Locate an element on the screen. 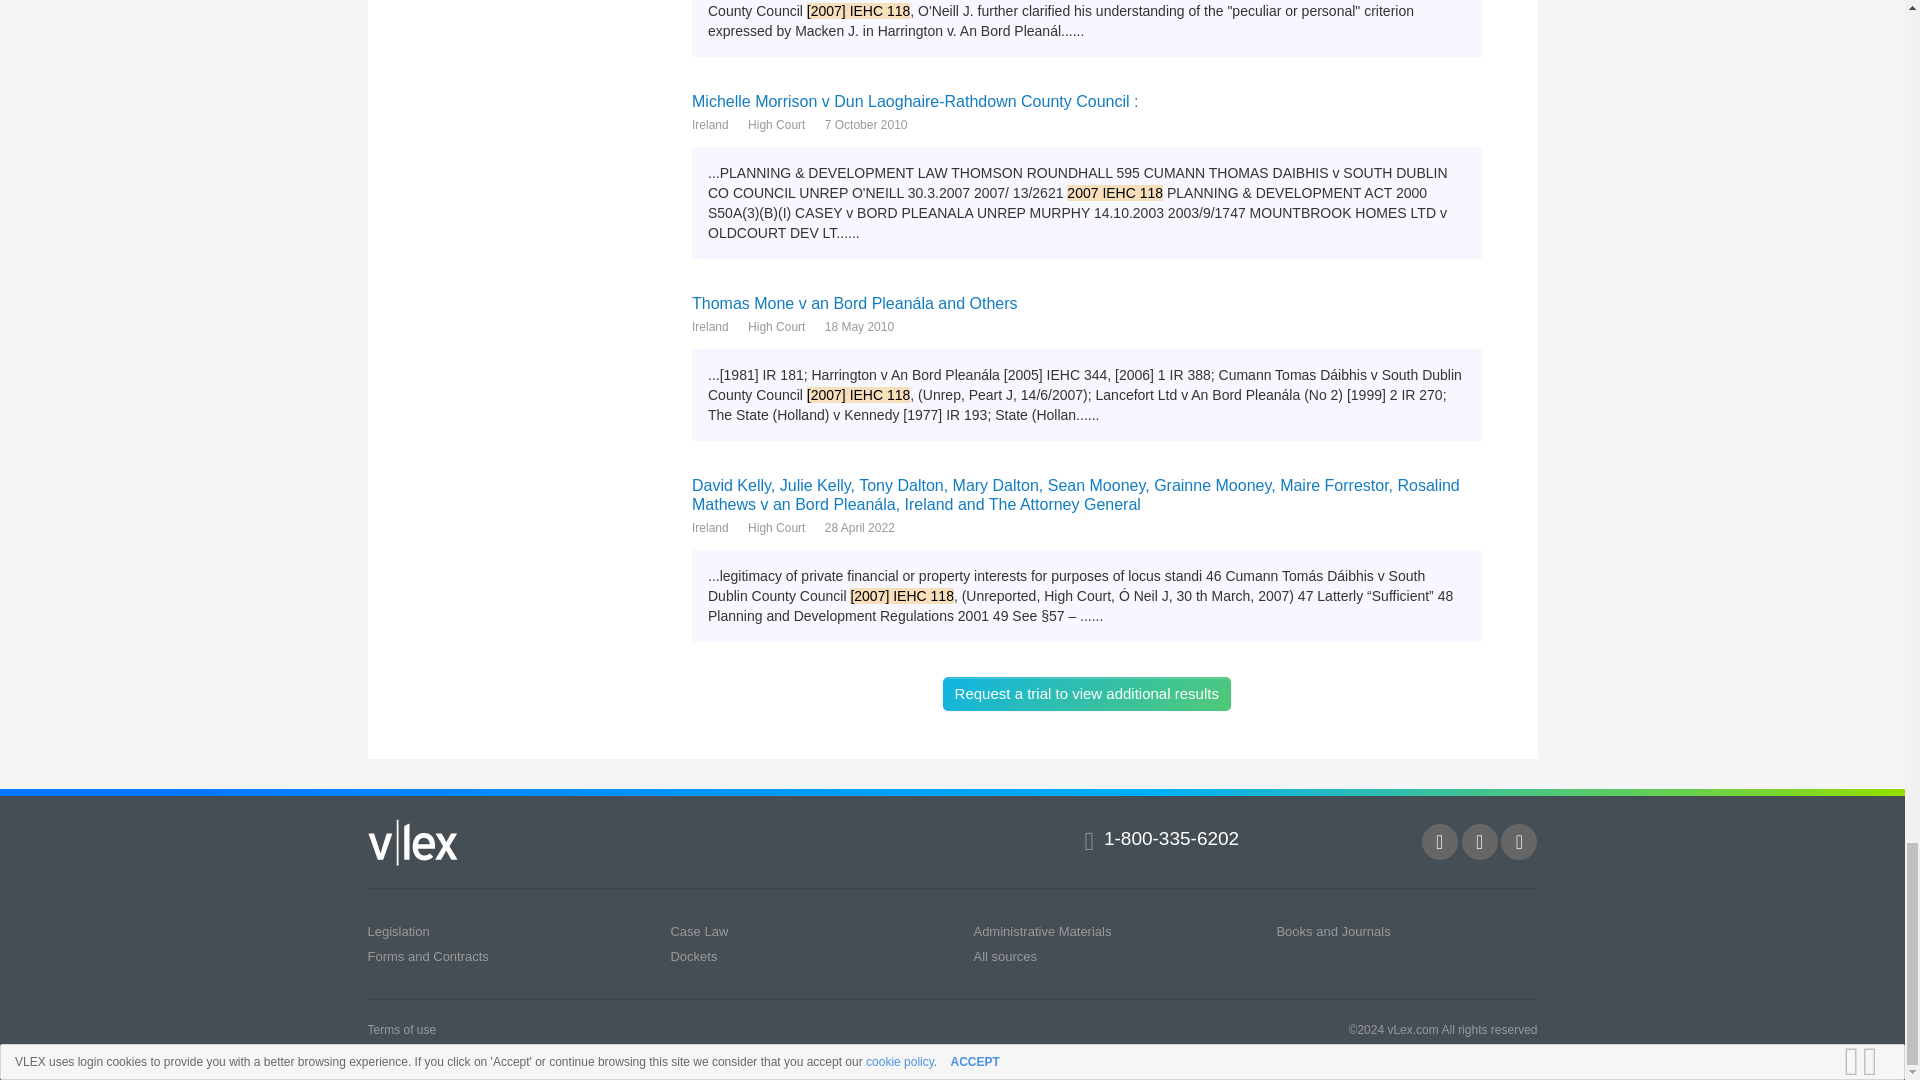 This screenshot has width=1920, height=1080. Ireland is located at coordinates (710, 528).